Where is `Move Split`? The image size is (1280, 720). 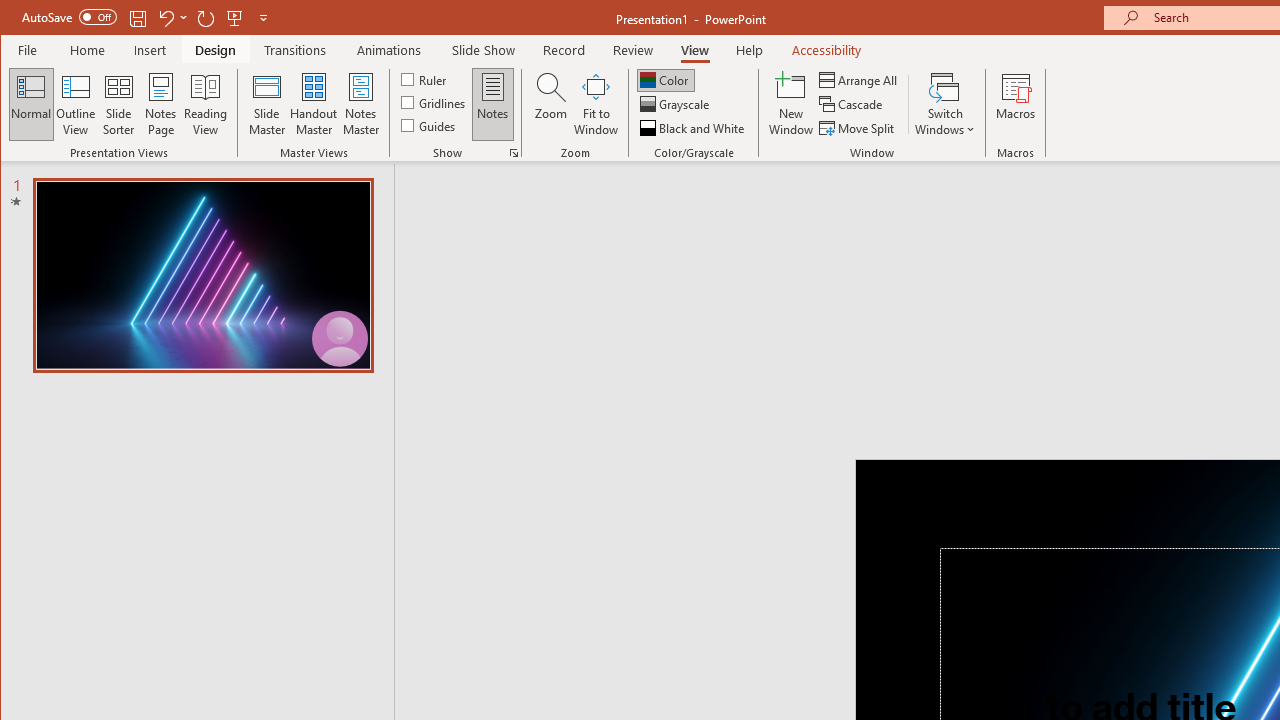
Move Split is located at coordinates (858, 128).